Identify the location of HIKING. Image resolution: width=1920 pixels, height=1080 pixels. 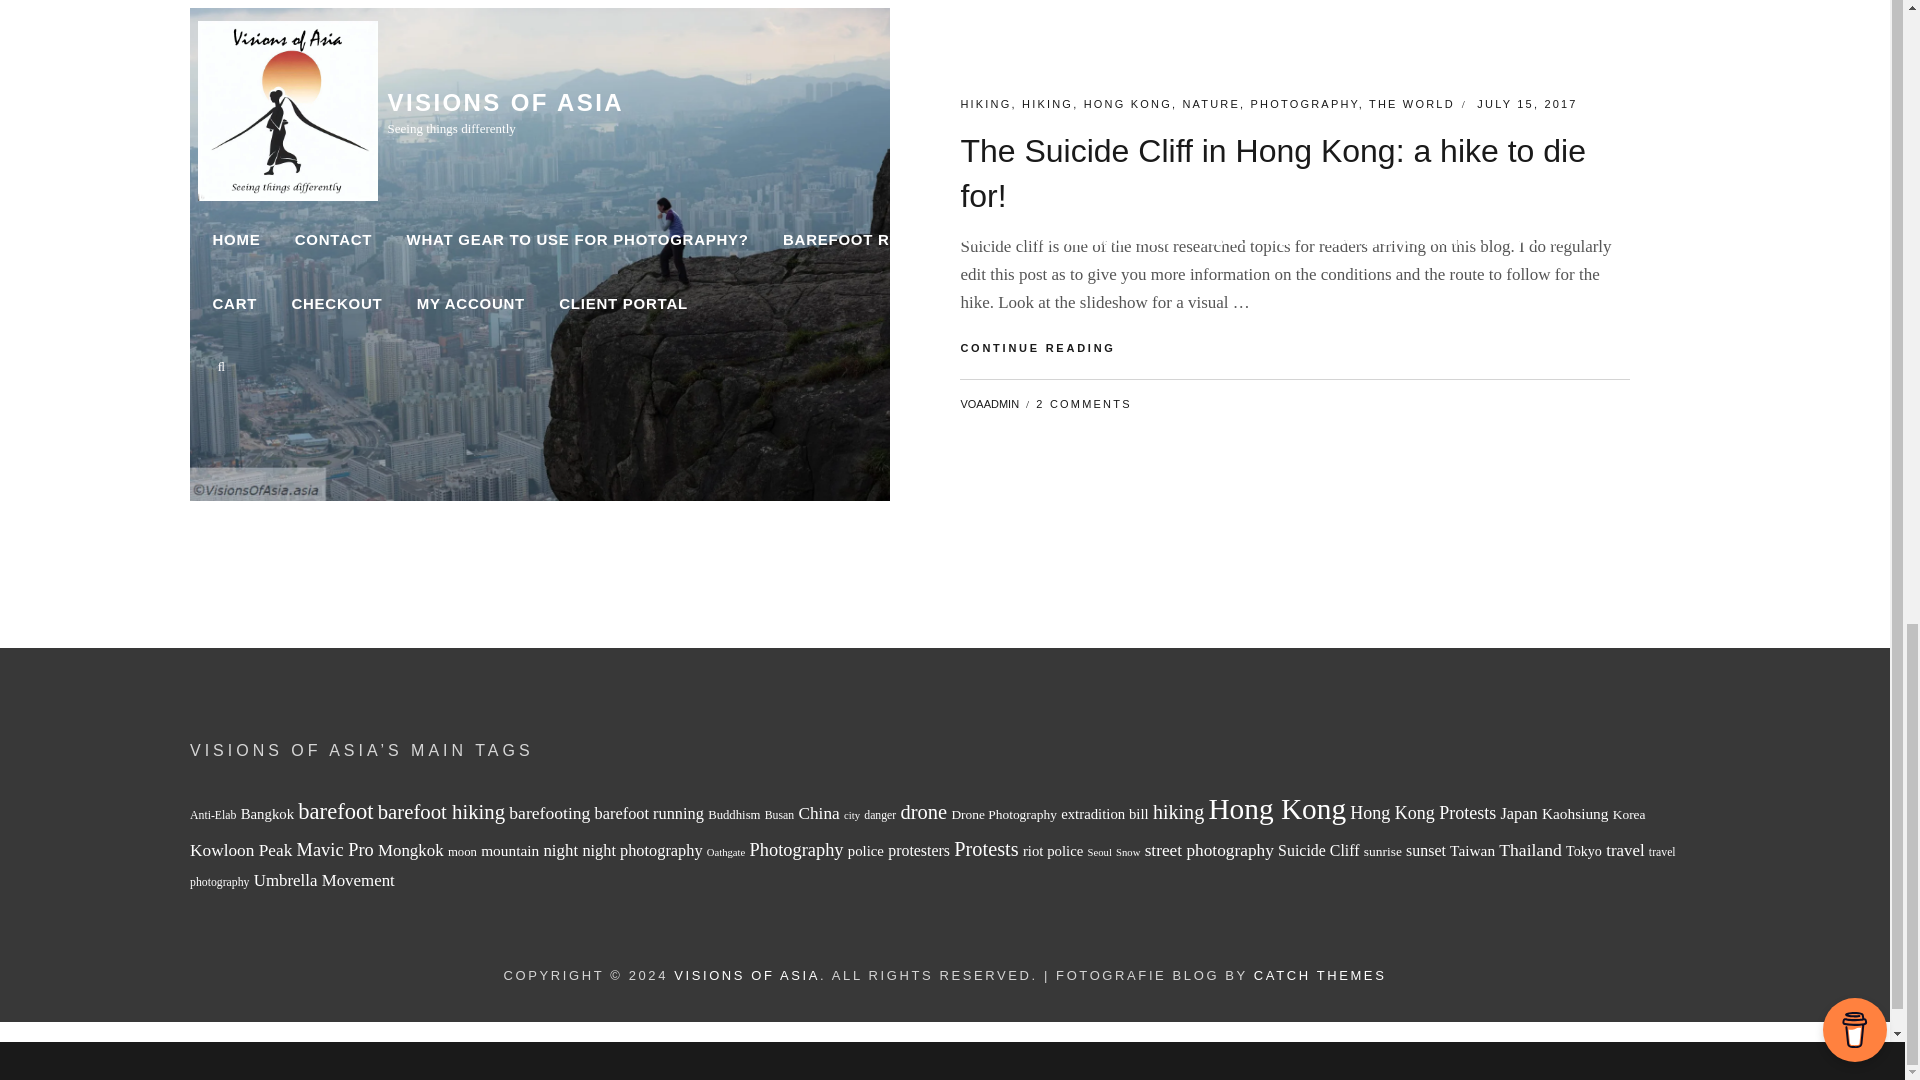
(986, 104).